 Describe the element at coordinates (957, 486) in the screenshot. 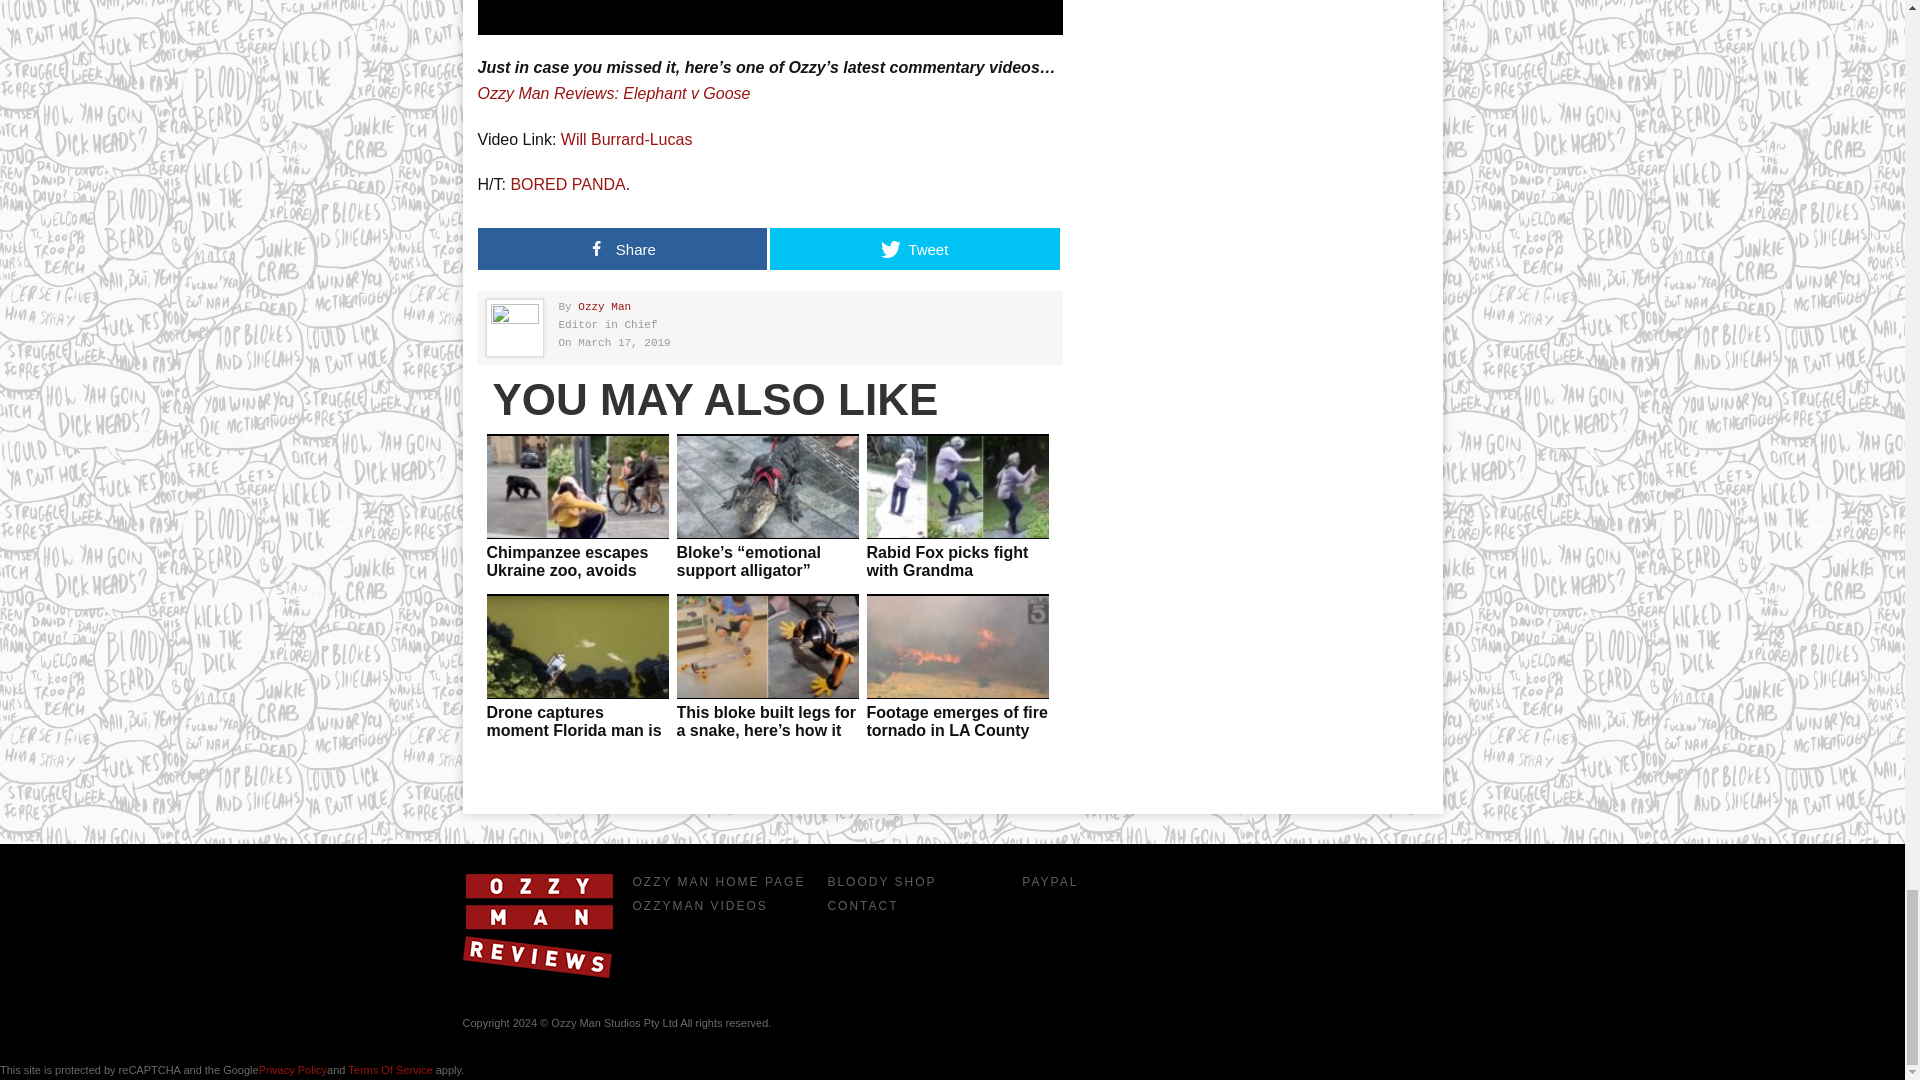

I see `Rabid Fox picks fight with Grandma` at that location.